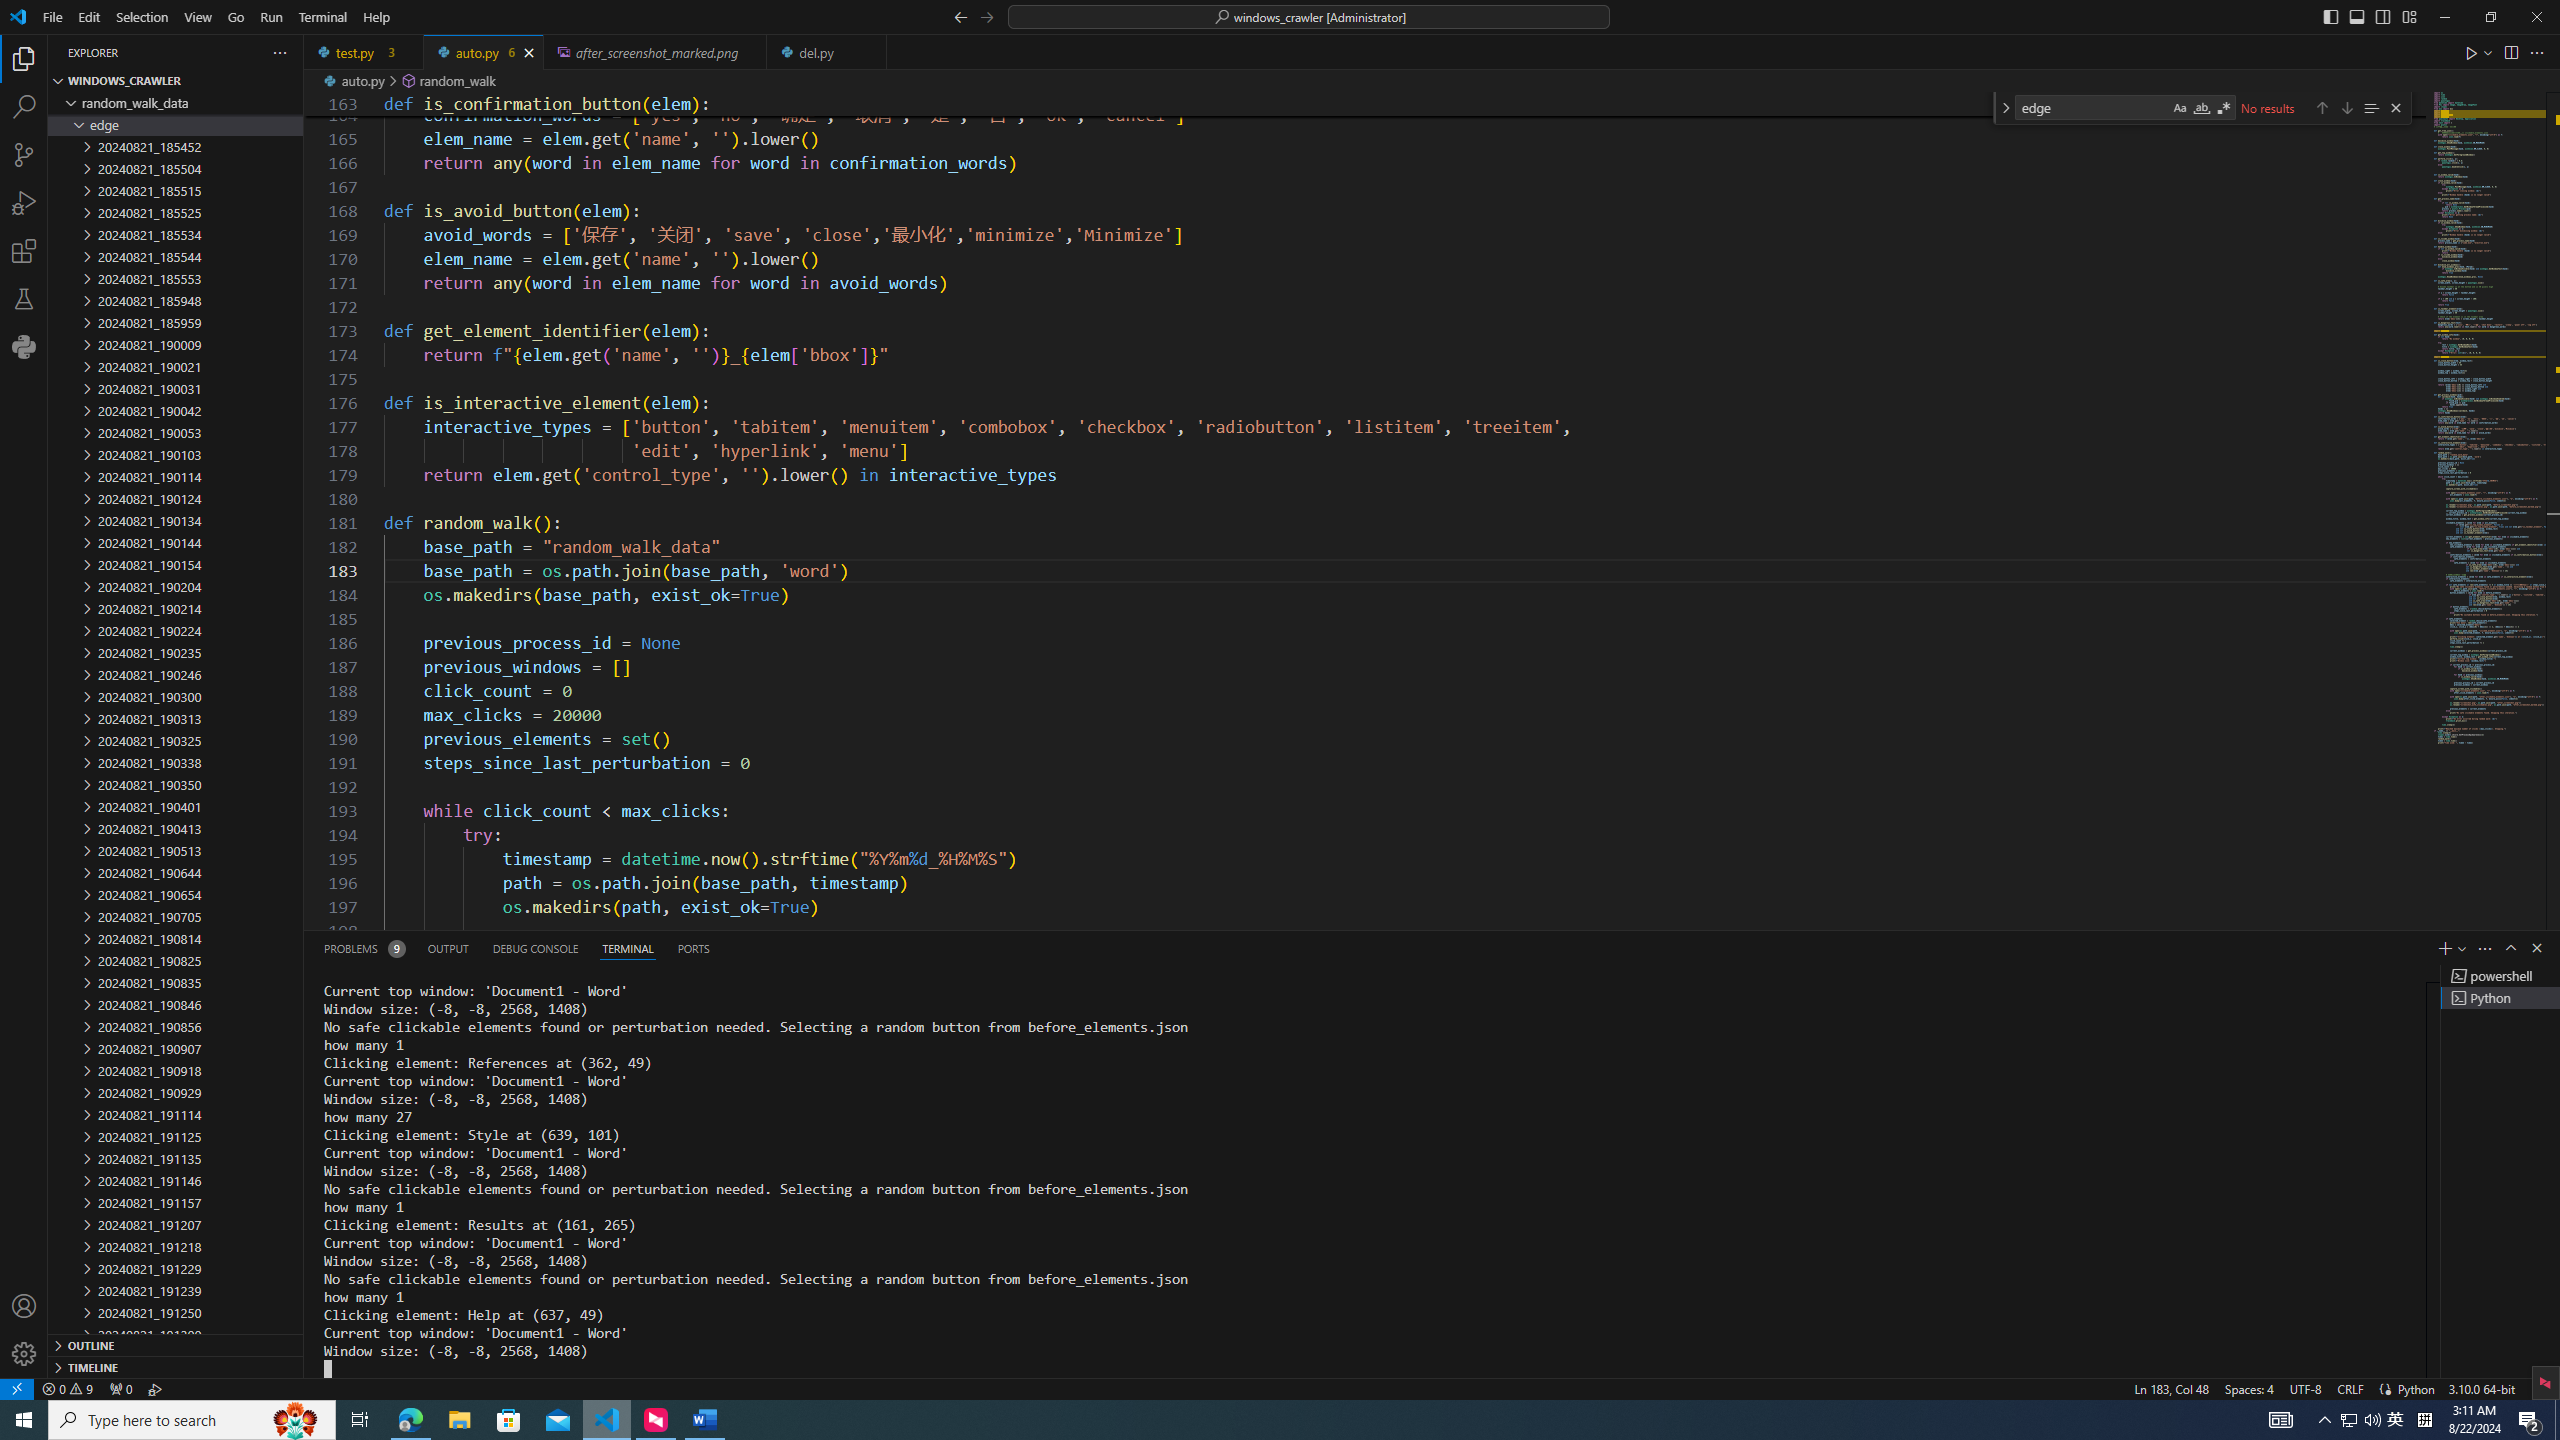 The width and height of the screenshot is (2560, 1440). Describe the element at coordinates (872, 52) in the screenshot. I see `Close (Ctrl+F4)` at that location.